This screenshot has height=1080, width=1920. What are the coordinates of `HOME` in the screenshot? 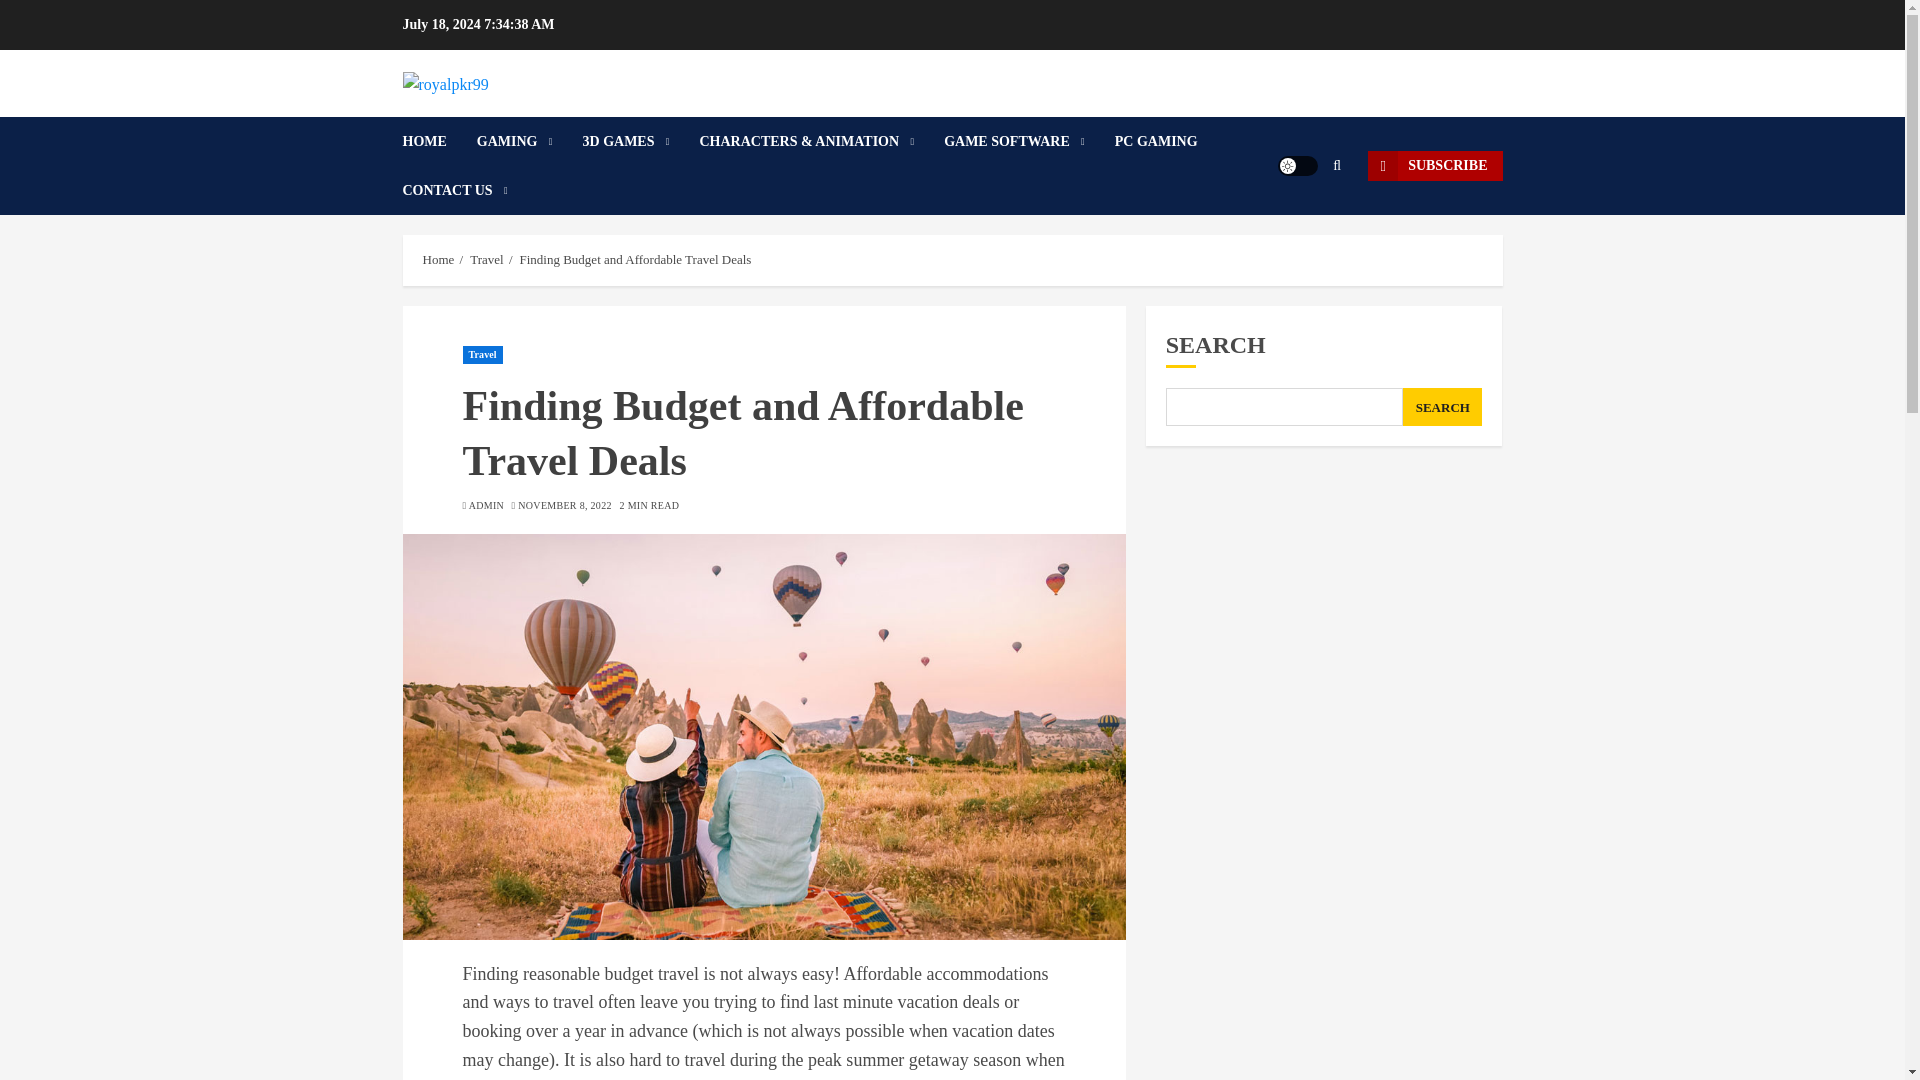 It's located at (438, 141).